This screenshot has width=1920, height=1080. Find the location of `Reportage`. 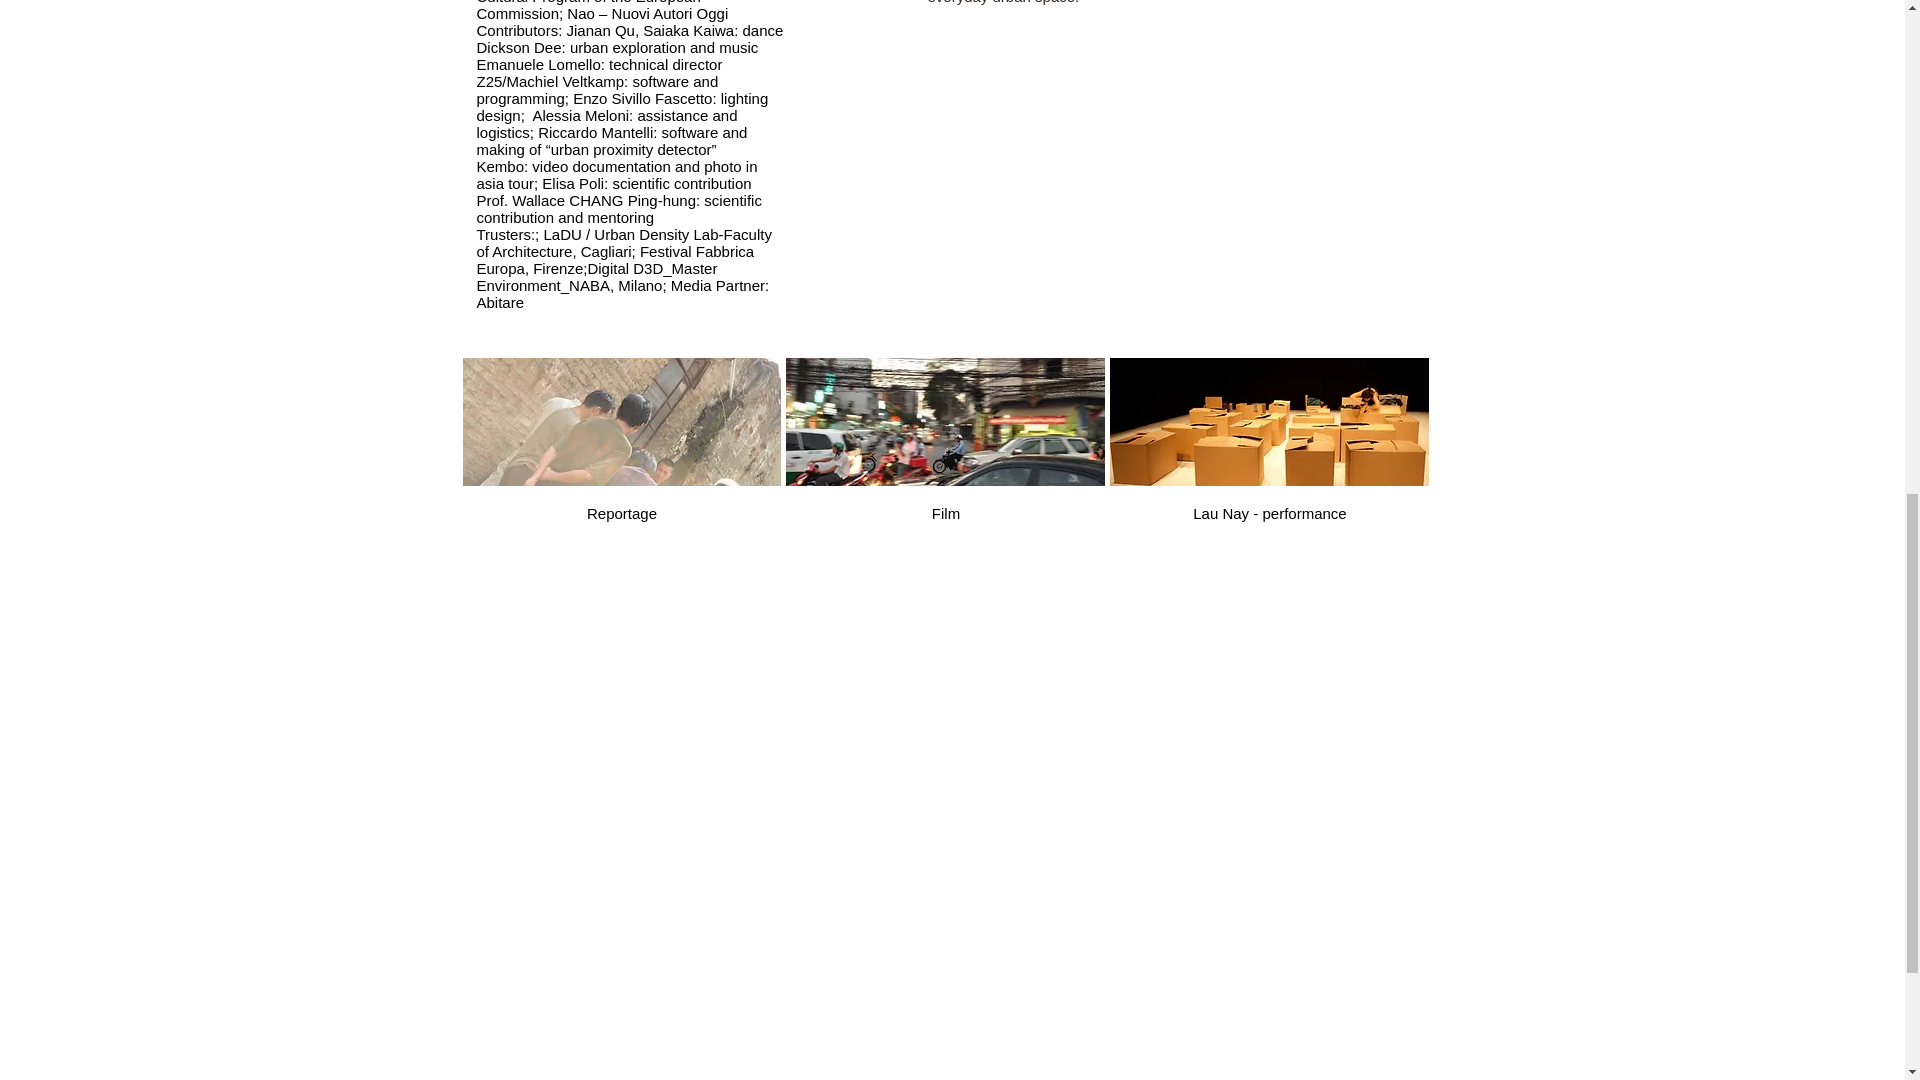

Reportage is located at coordinates (622, 450).